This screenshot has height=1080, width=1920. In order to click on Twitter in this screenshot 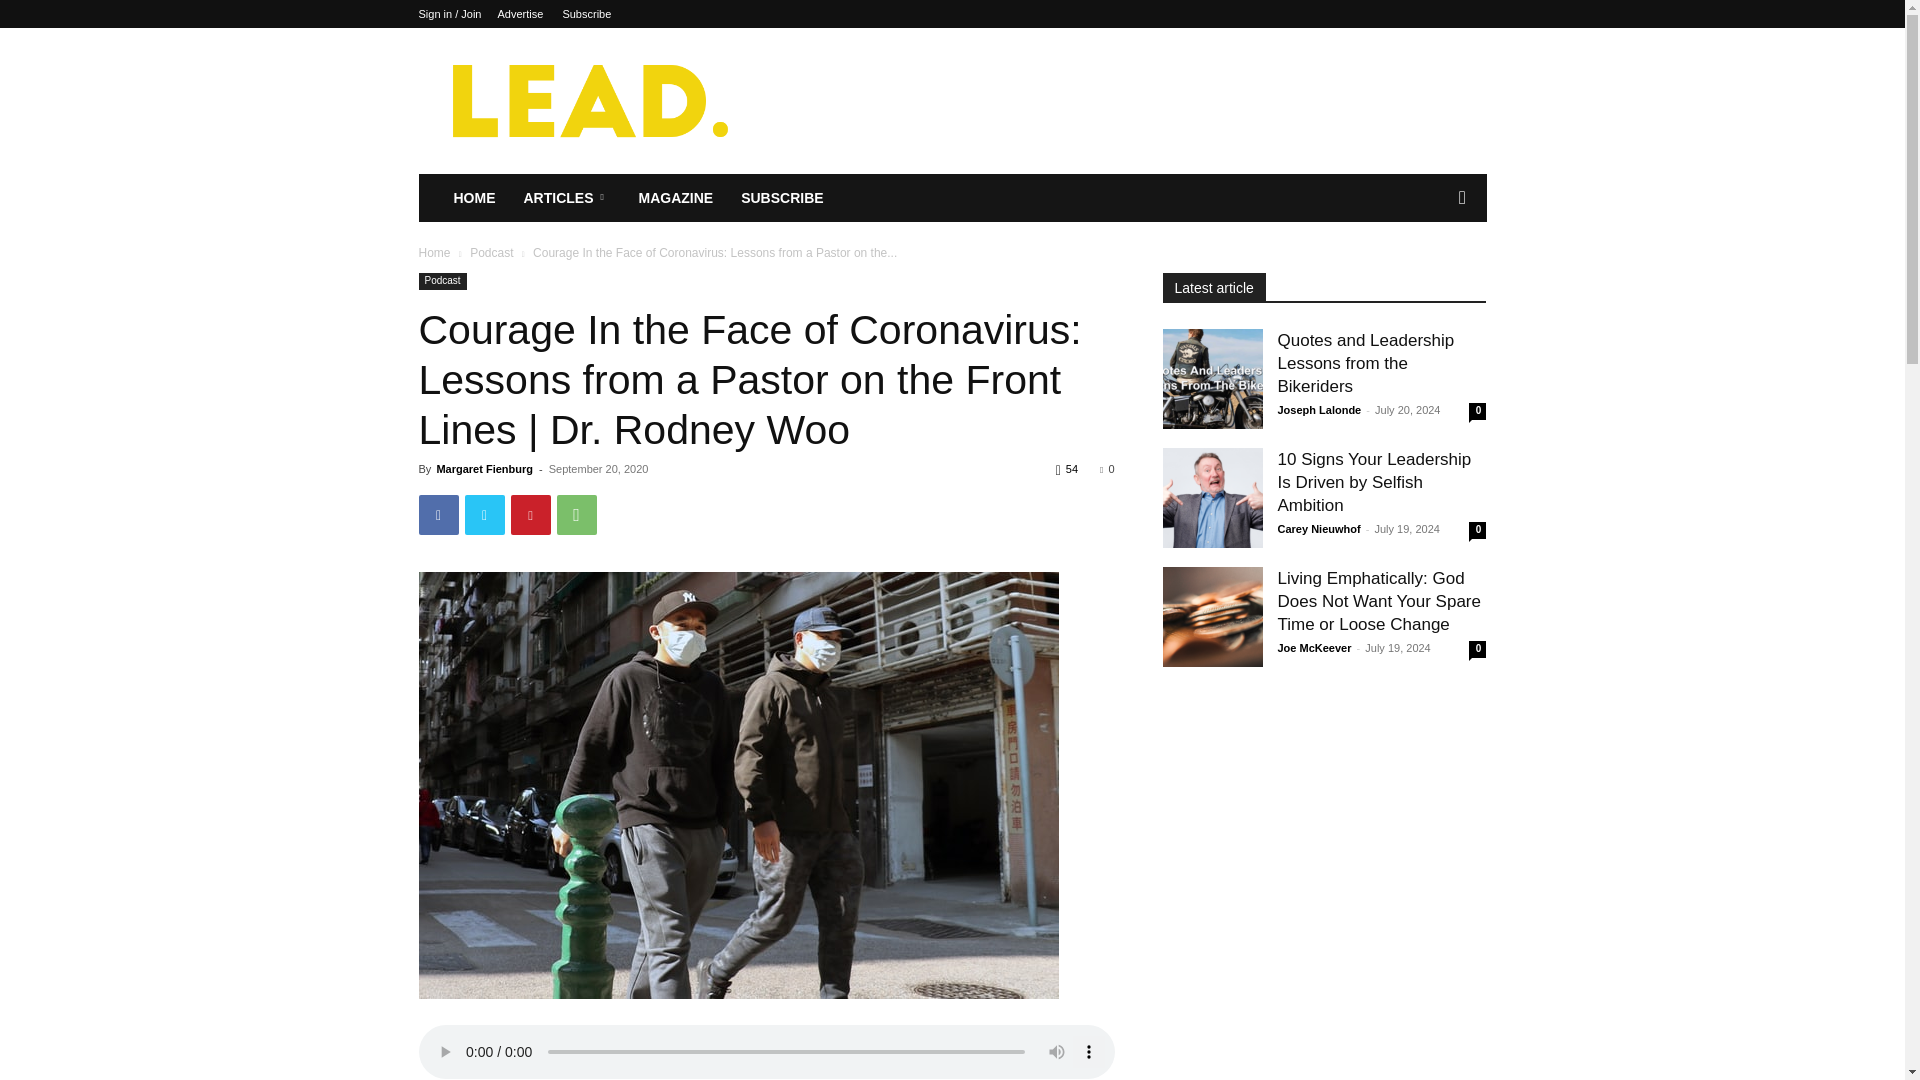, I will do `click(484, 514)`.